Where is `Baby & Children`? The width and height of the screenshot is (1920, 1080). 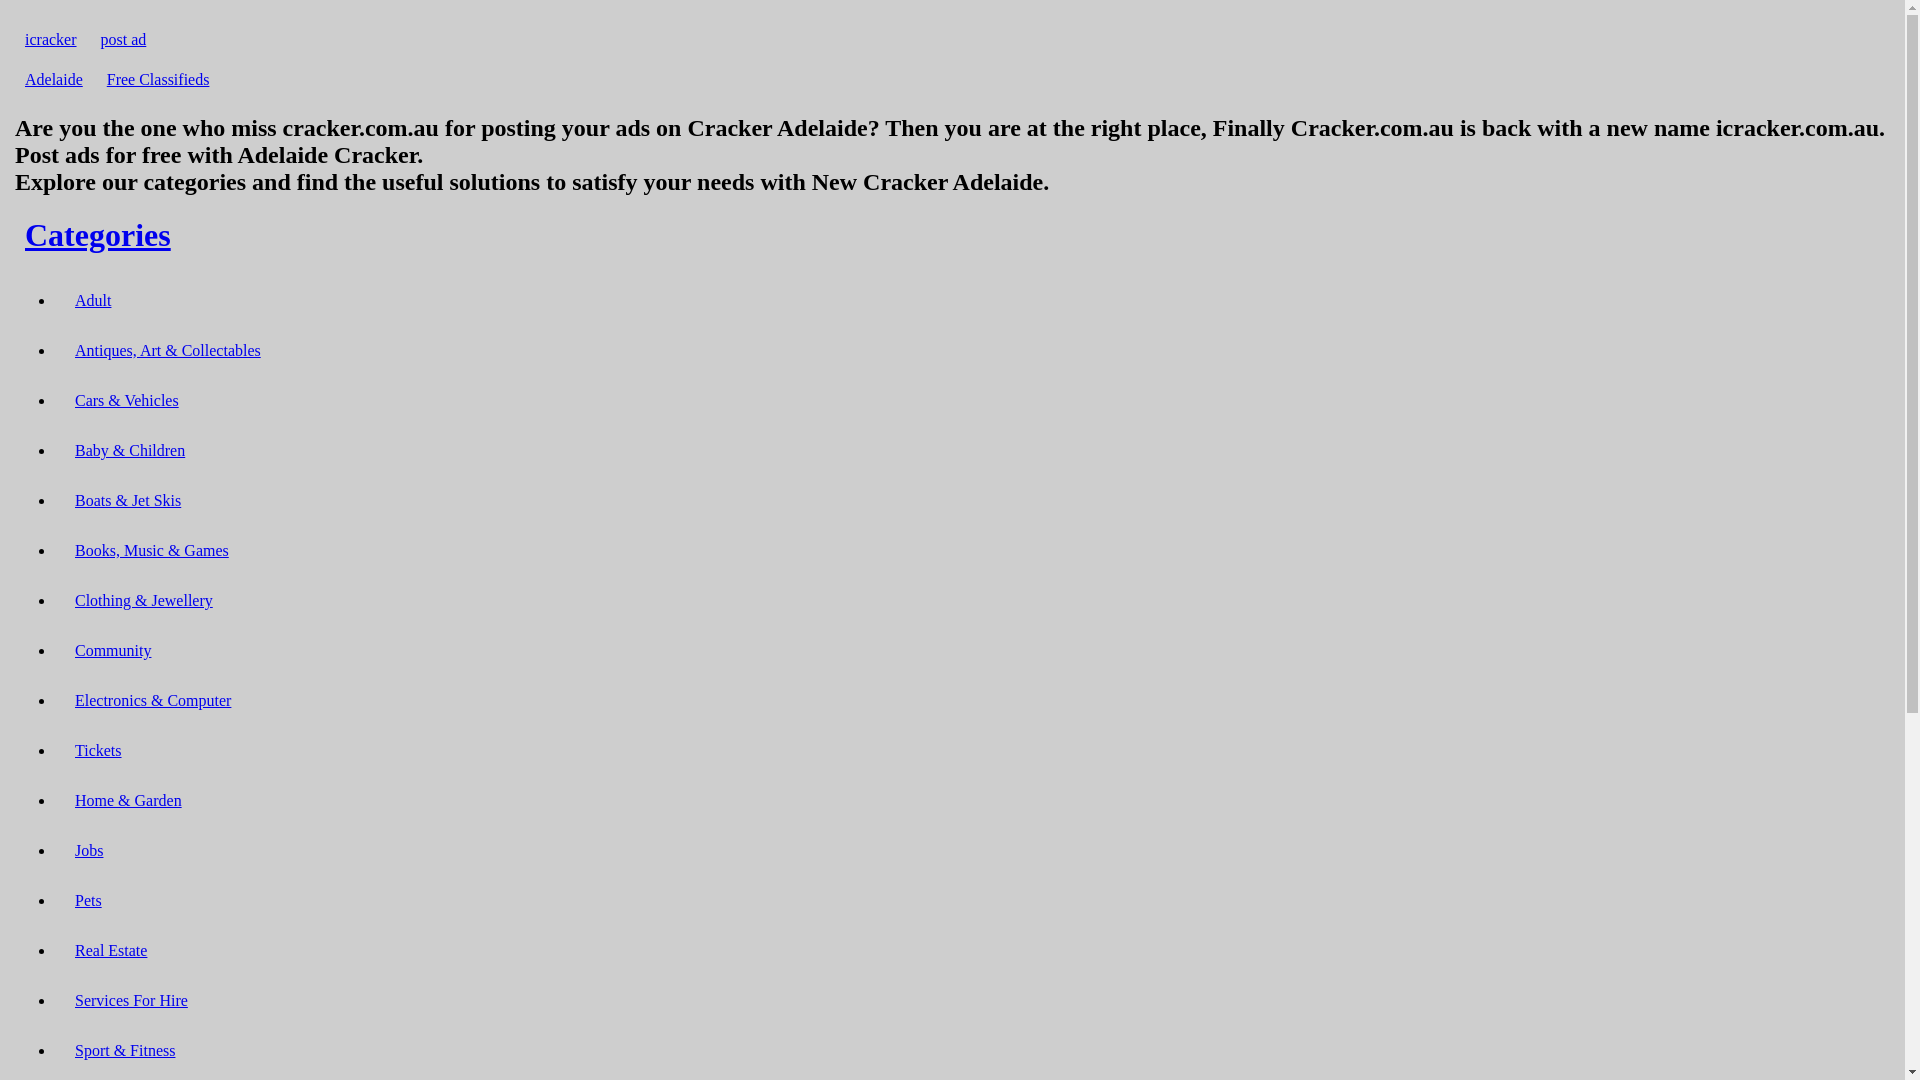 Baby & Children is located at coordinates (130, 450).